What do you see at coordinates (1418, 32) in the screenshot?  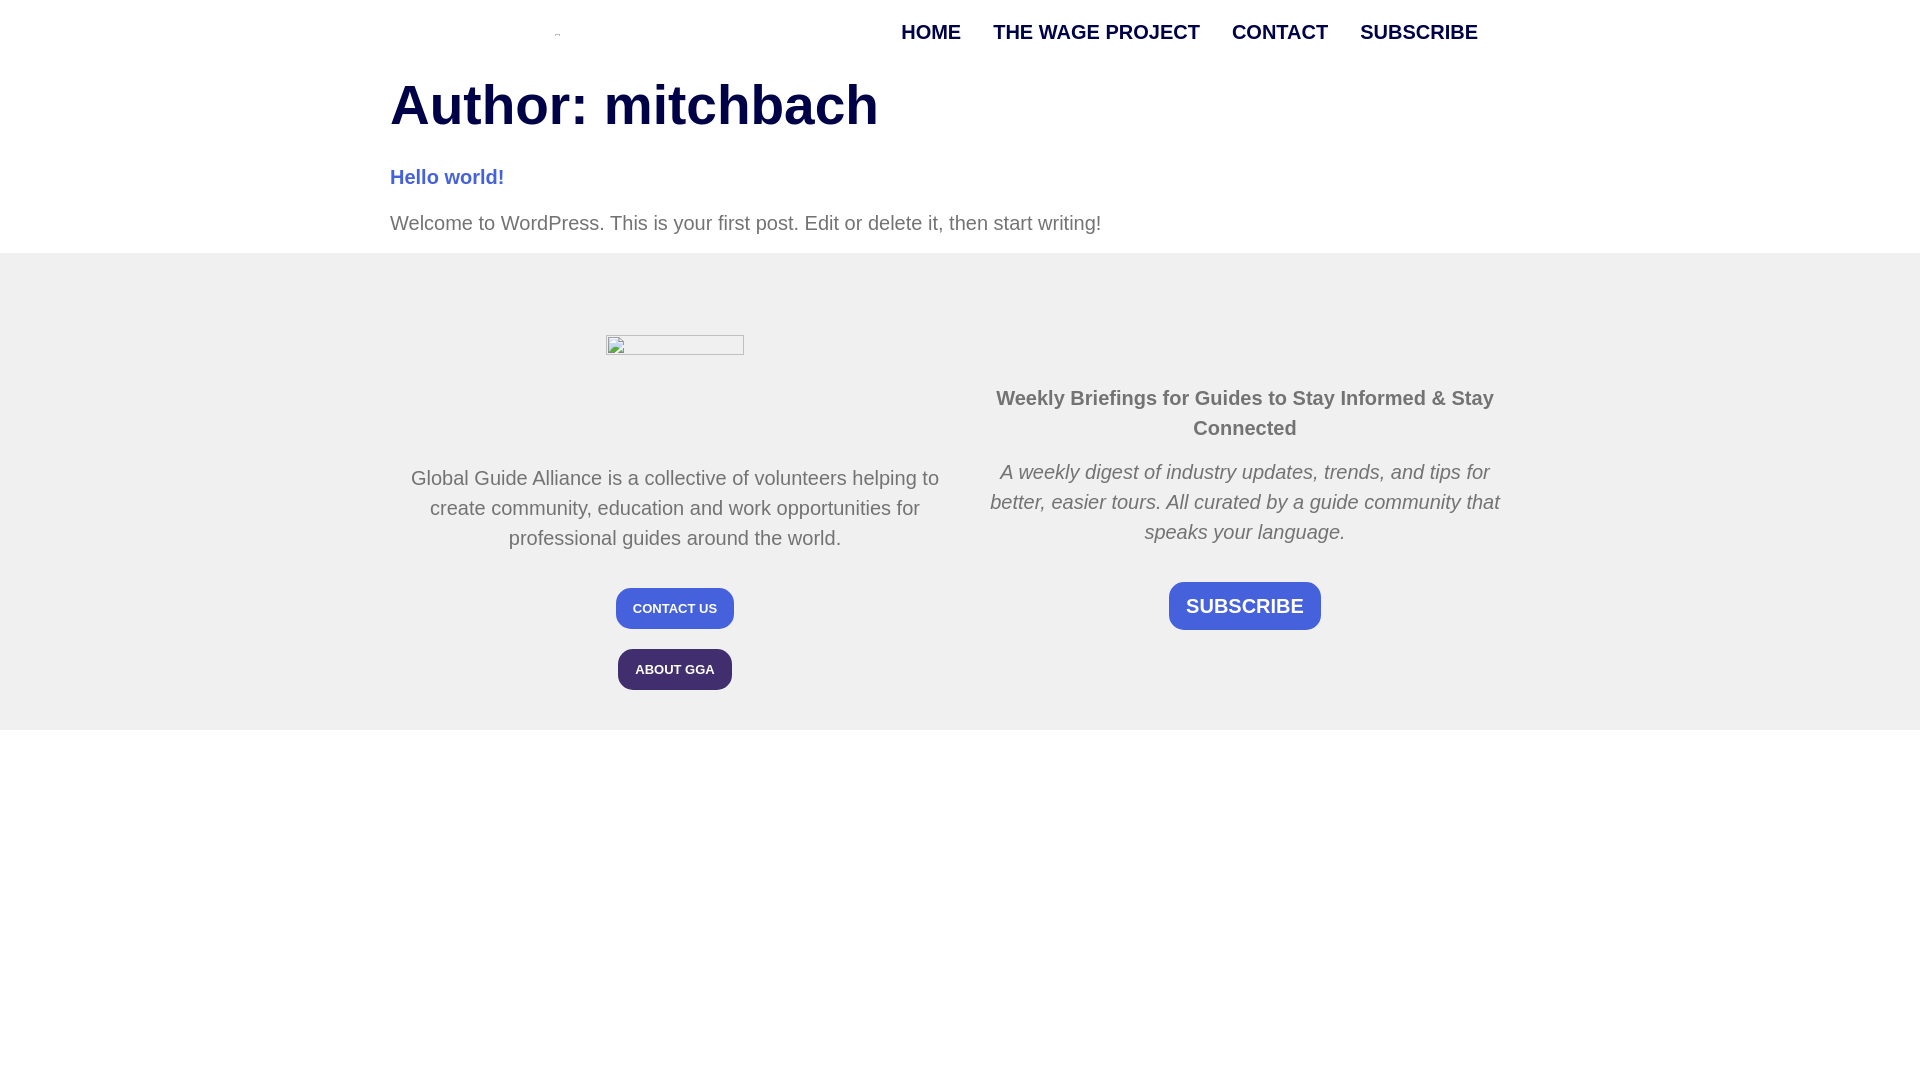 I see `SUBSCRIBE` at bounding box center [1418, 32].